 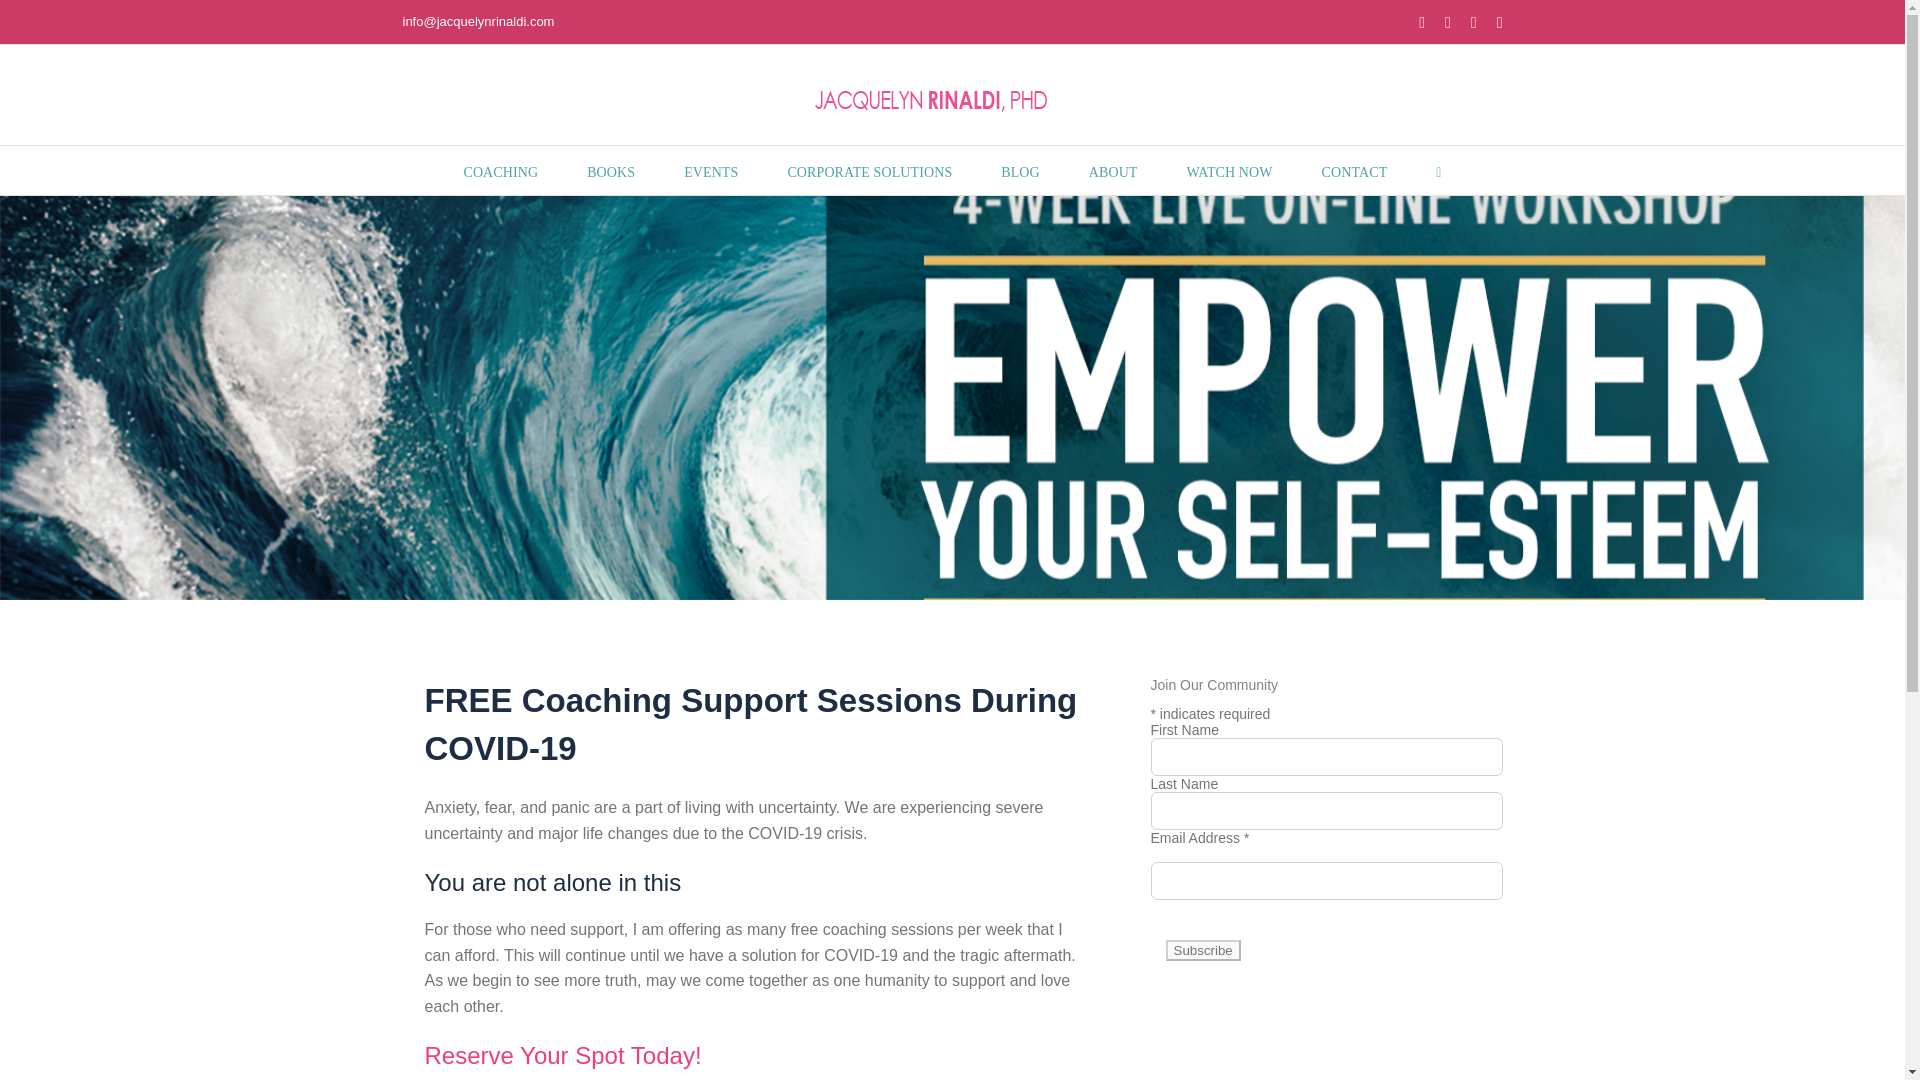 What do you see at coordinates (1229, 170) in the screenshot?
I see `WATCH NOW` at bounding box center [1229, 170].